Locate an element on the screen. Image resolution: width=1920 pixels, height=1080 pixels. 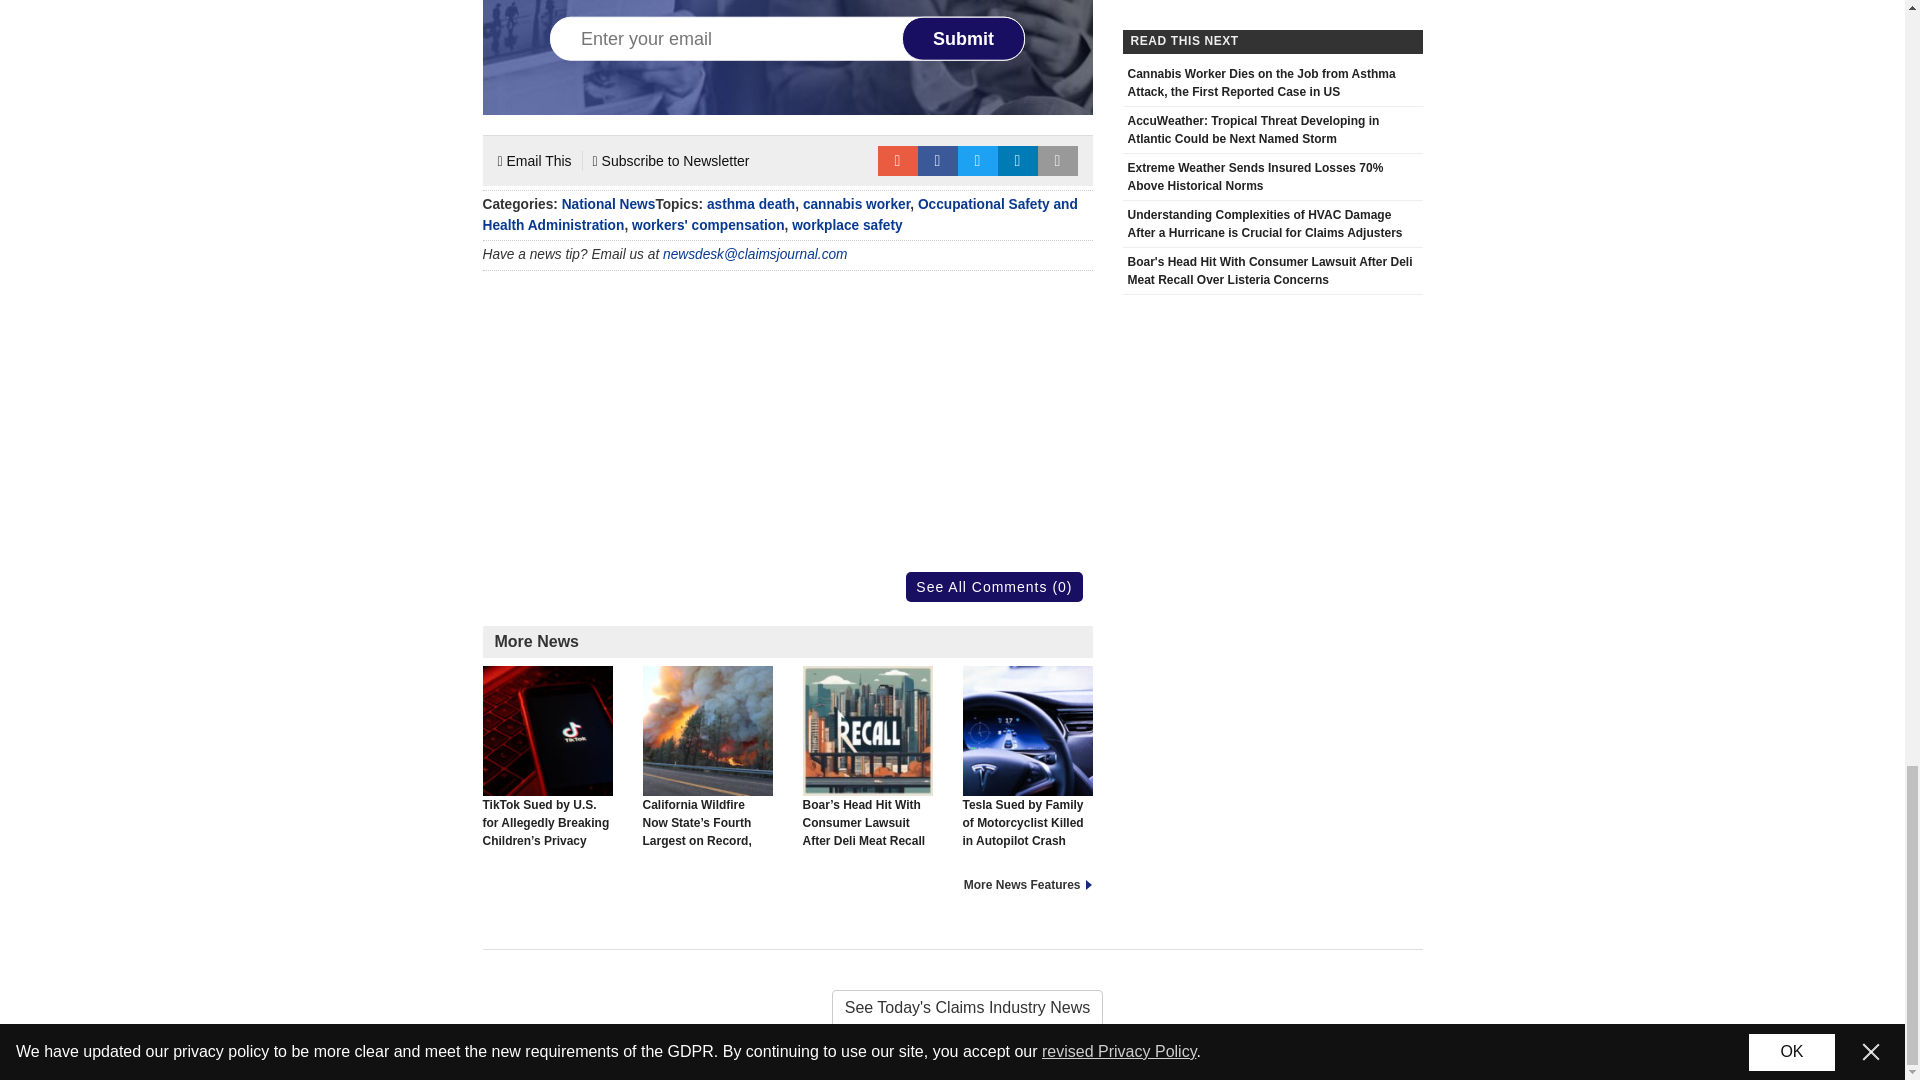
Subscribe to Newsletter is located at coordinates (672, 160).